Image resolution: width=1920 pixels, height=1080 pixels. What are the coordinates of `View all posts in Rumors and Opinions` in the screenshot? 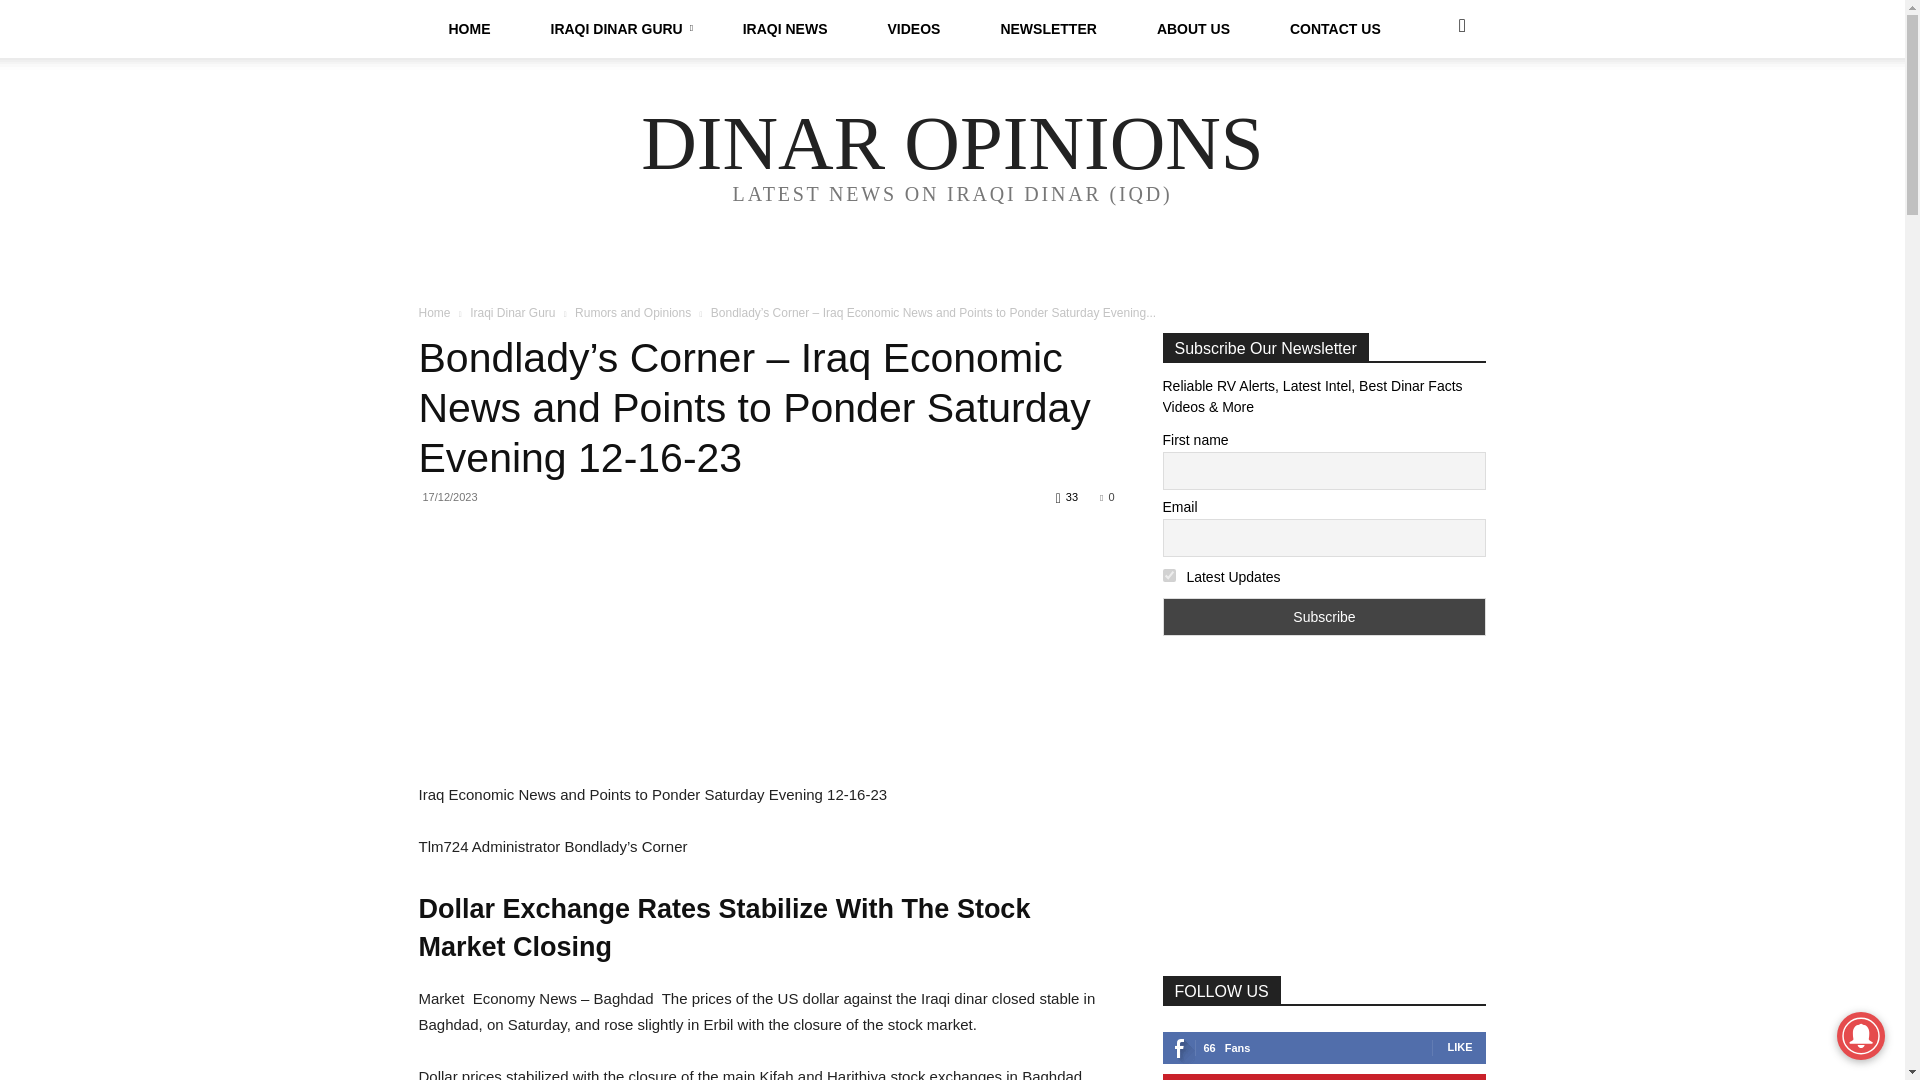 It's located at (632, 312).